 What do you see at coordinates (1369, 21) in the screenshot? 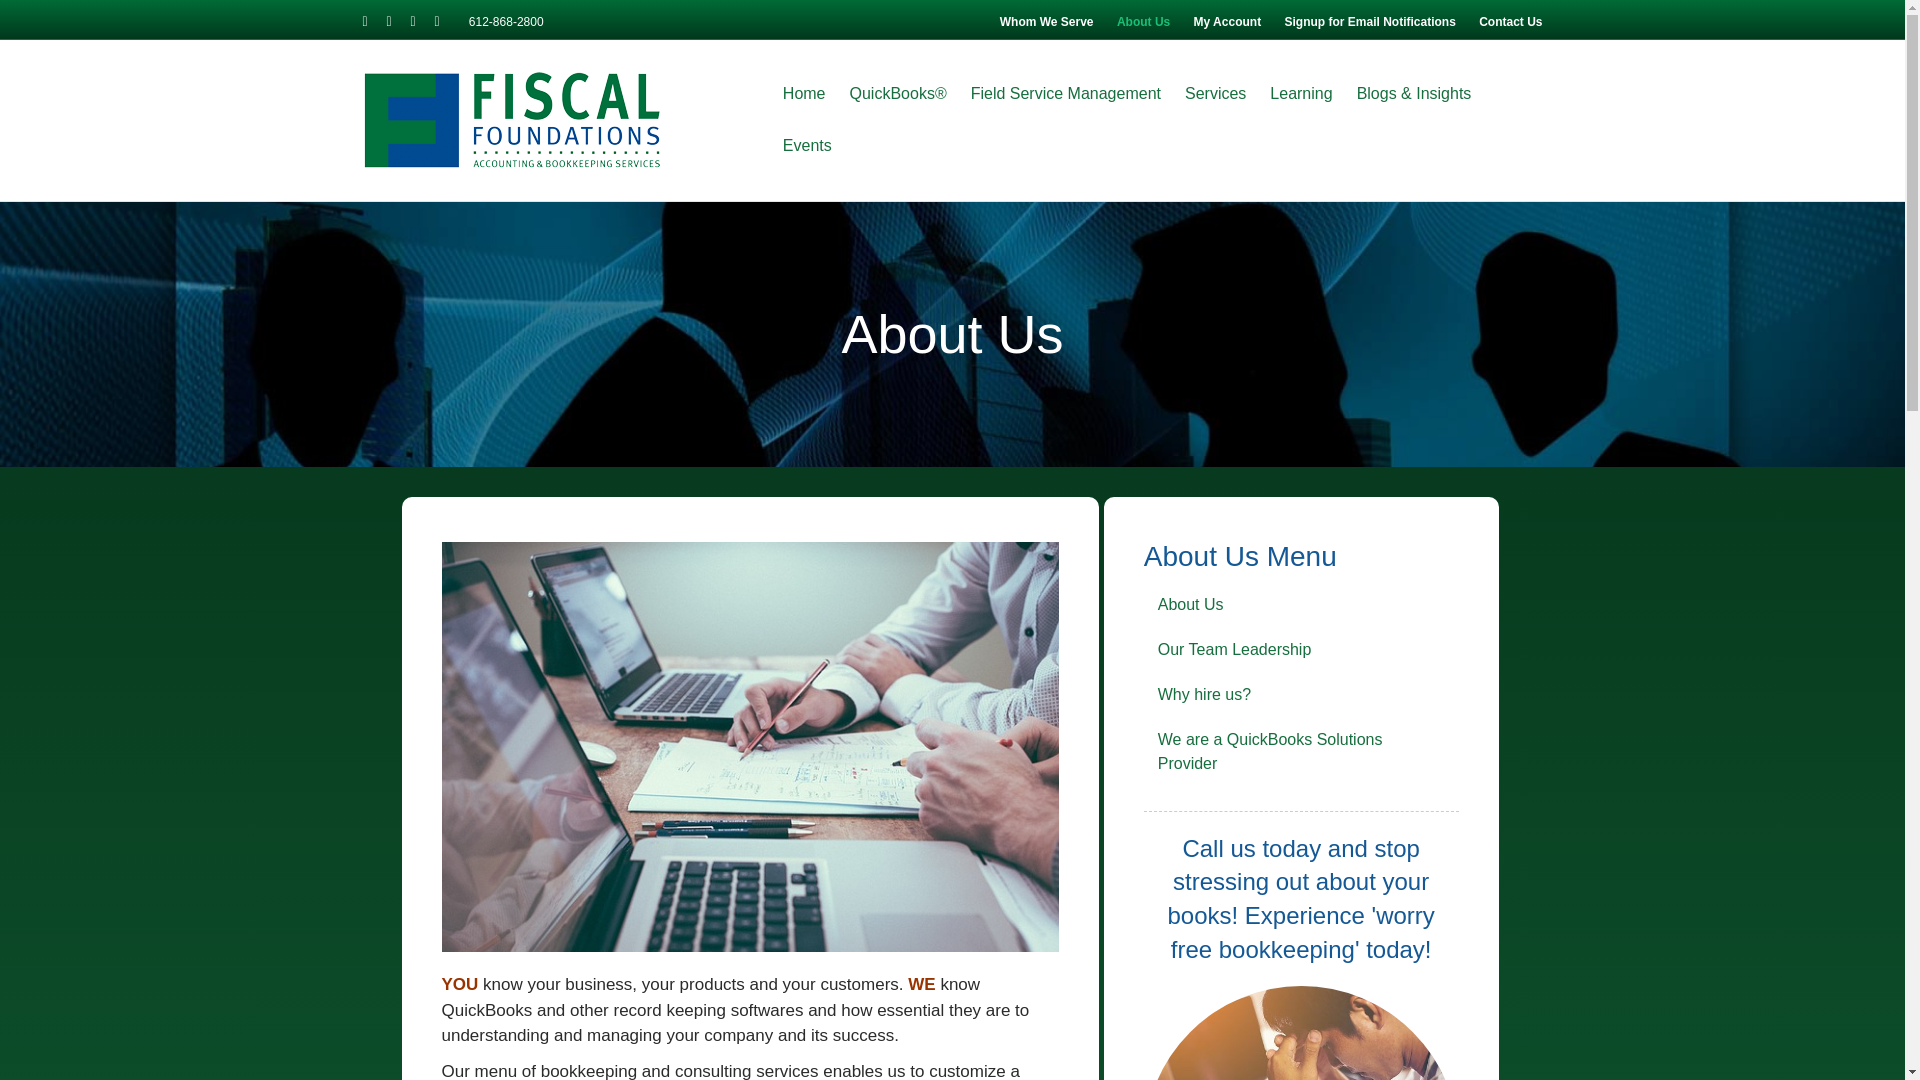
I see `Signup for Email Notifications` at bounding box center [1369, 21].